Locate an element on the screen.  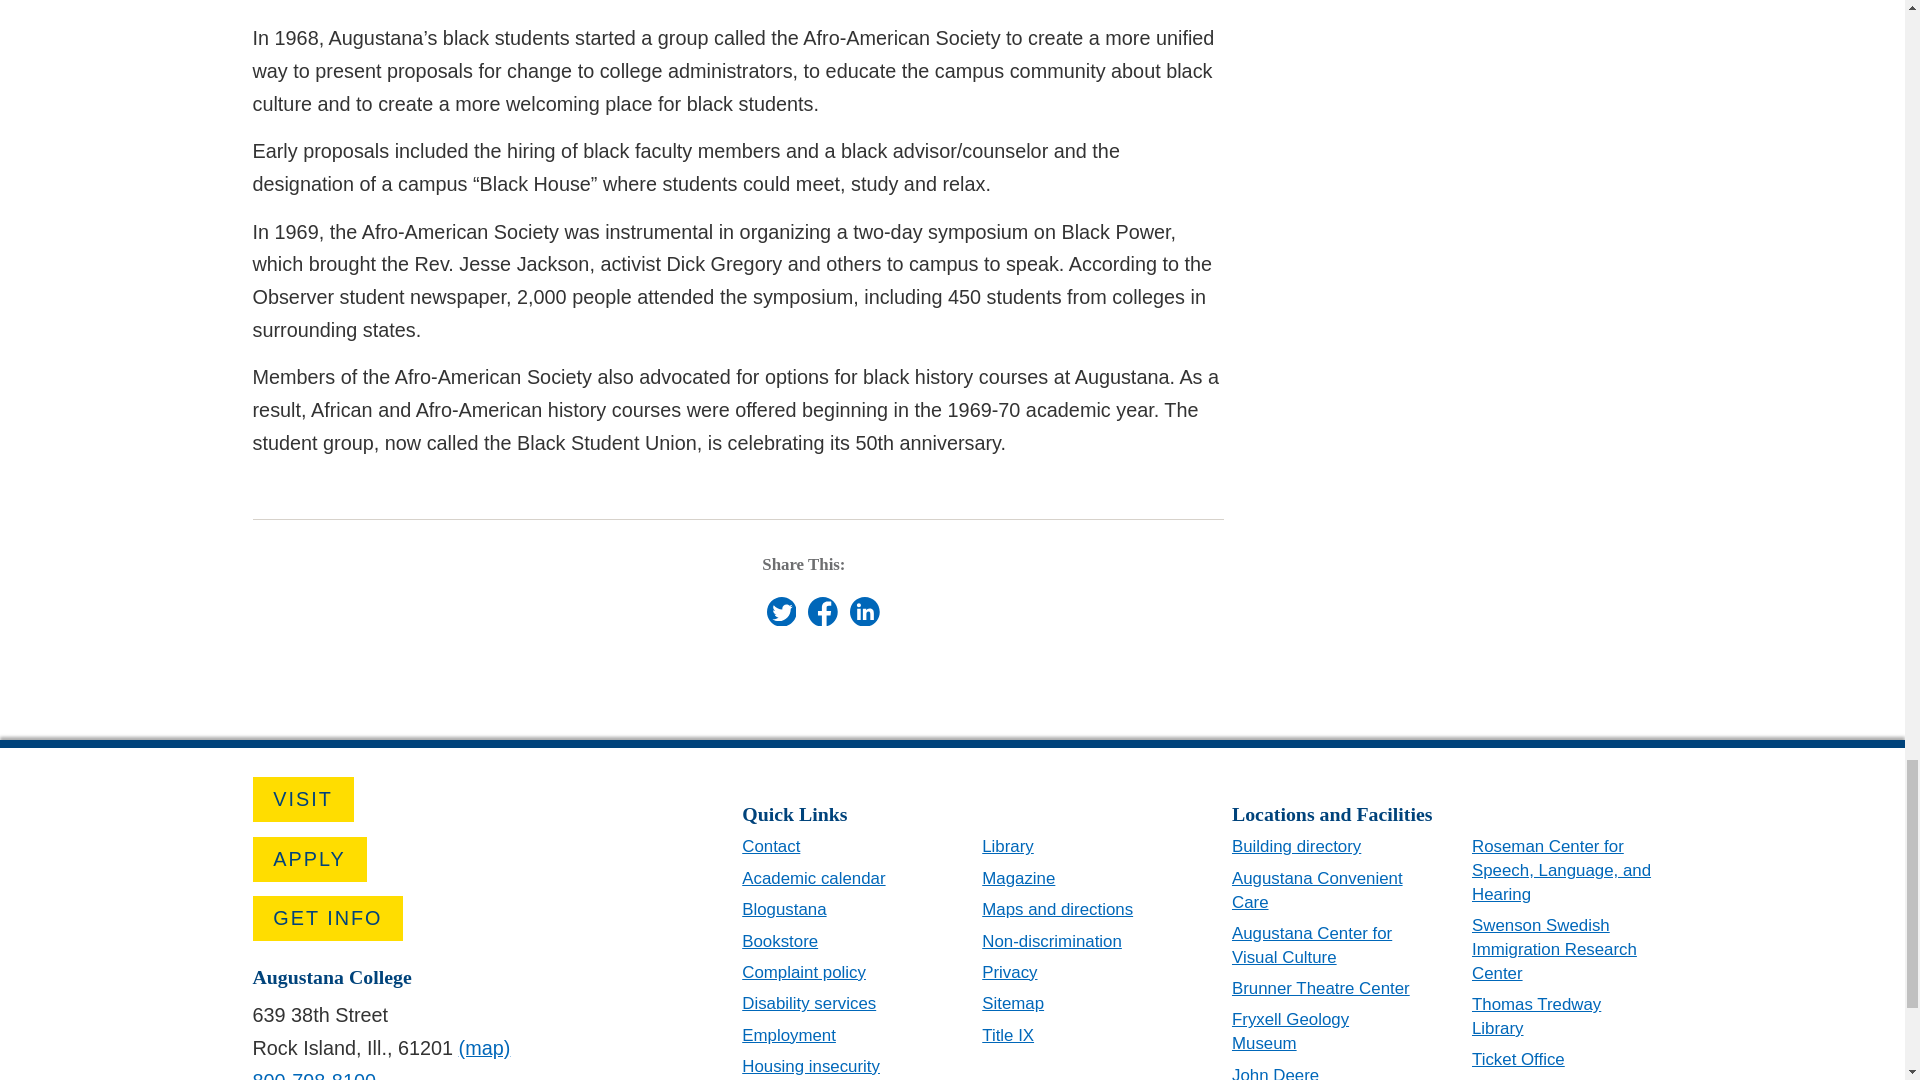
LinkedIn Round Icon with LinkedIn logo is located at coordinates (864, 612).